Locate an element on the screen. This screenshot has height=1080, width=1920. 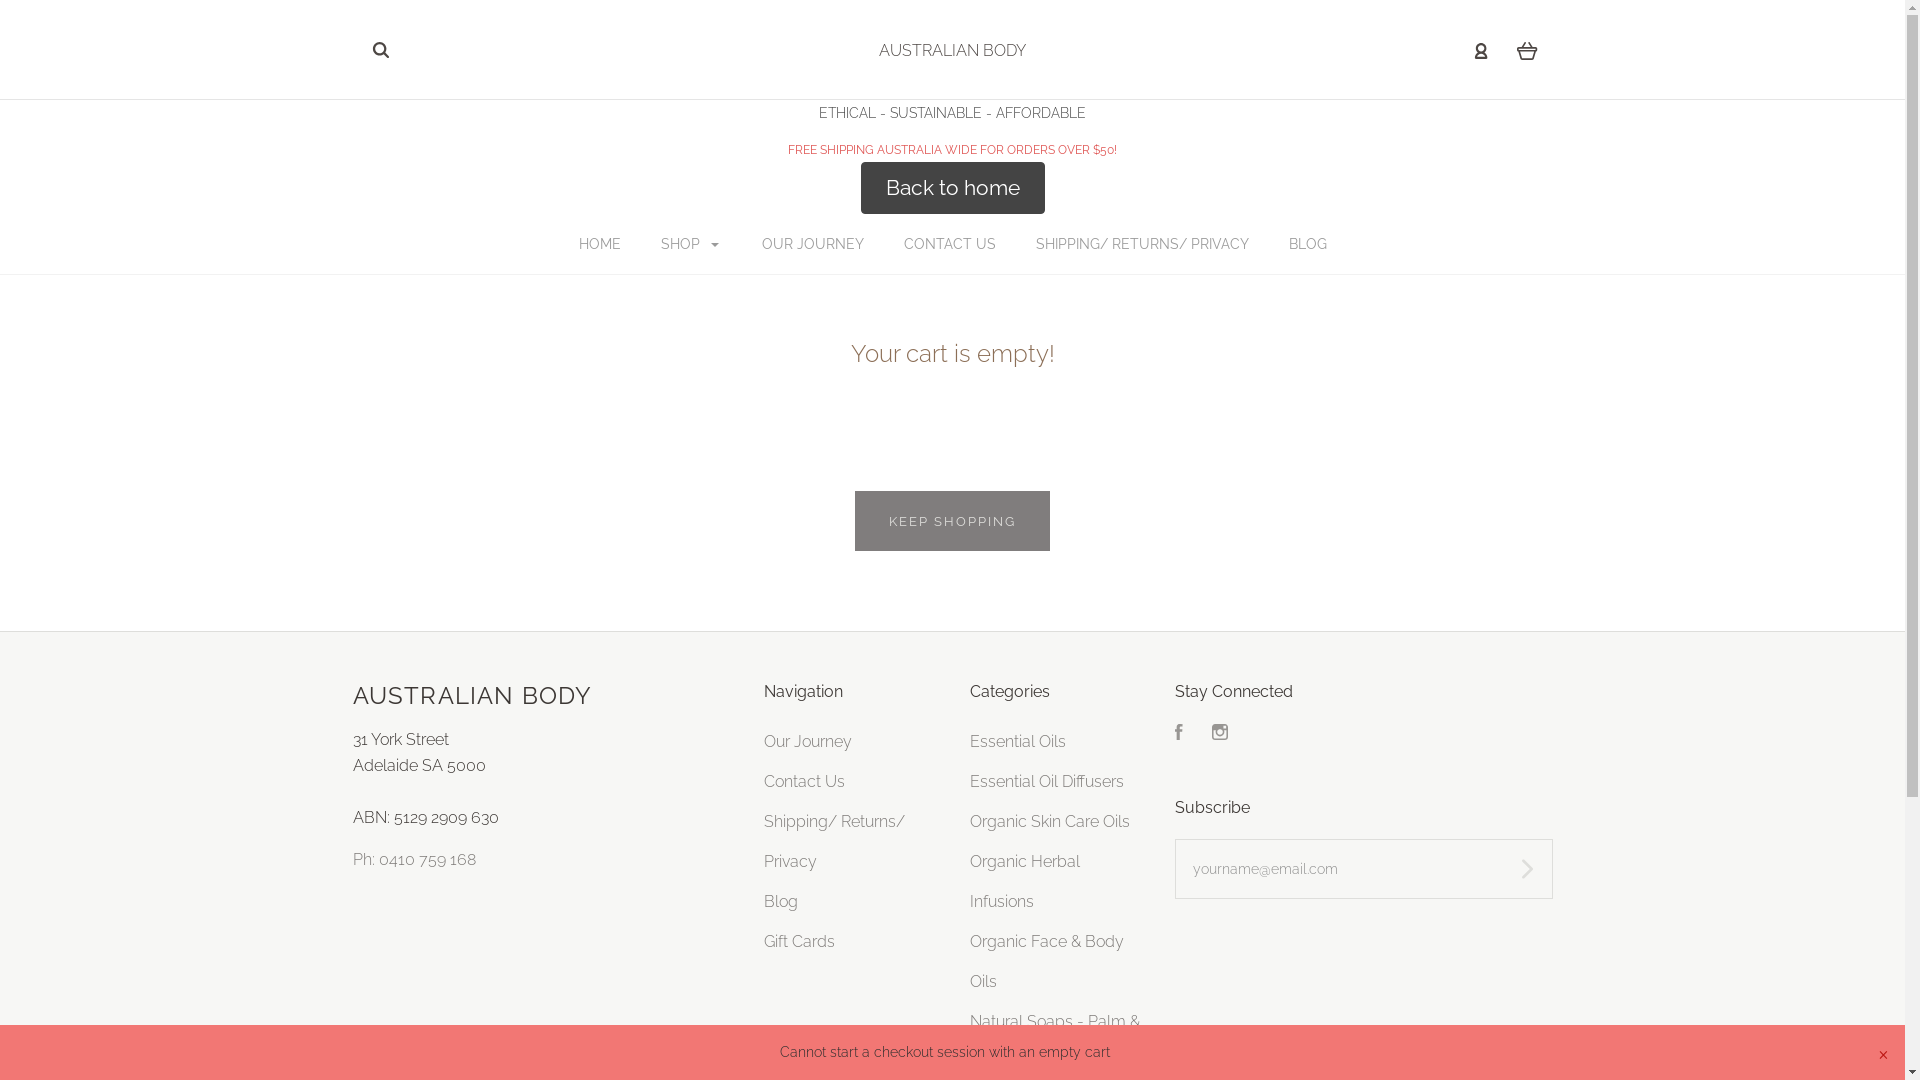
Organic Skin Care Oils is located at coordinates (1050, 822).